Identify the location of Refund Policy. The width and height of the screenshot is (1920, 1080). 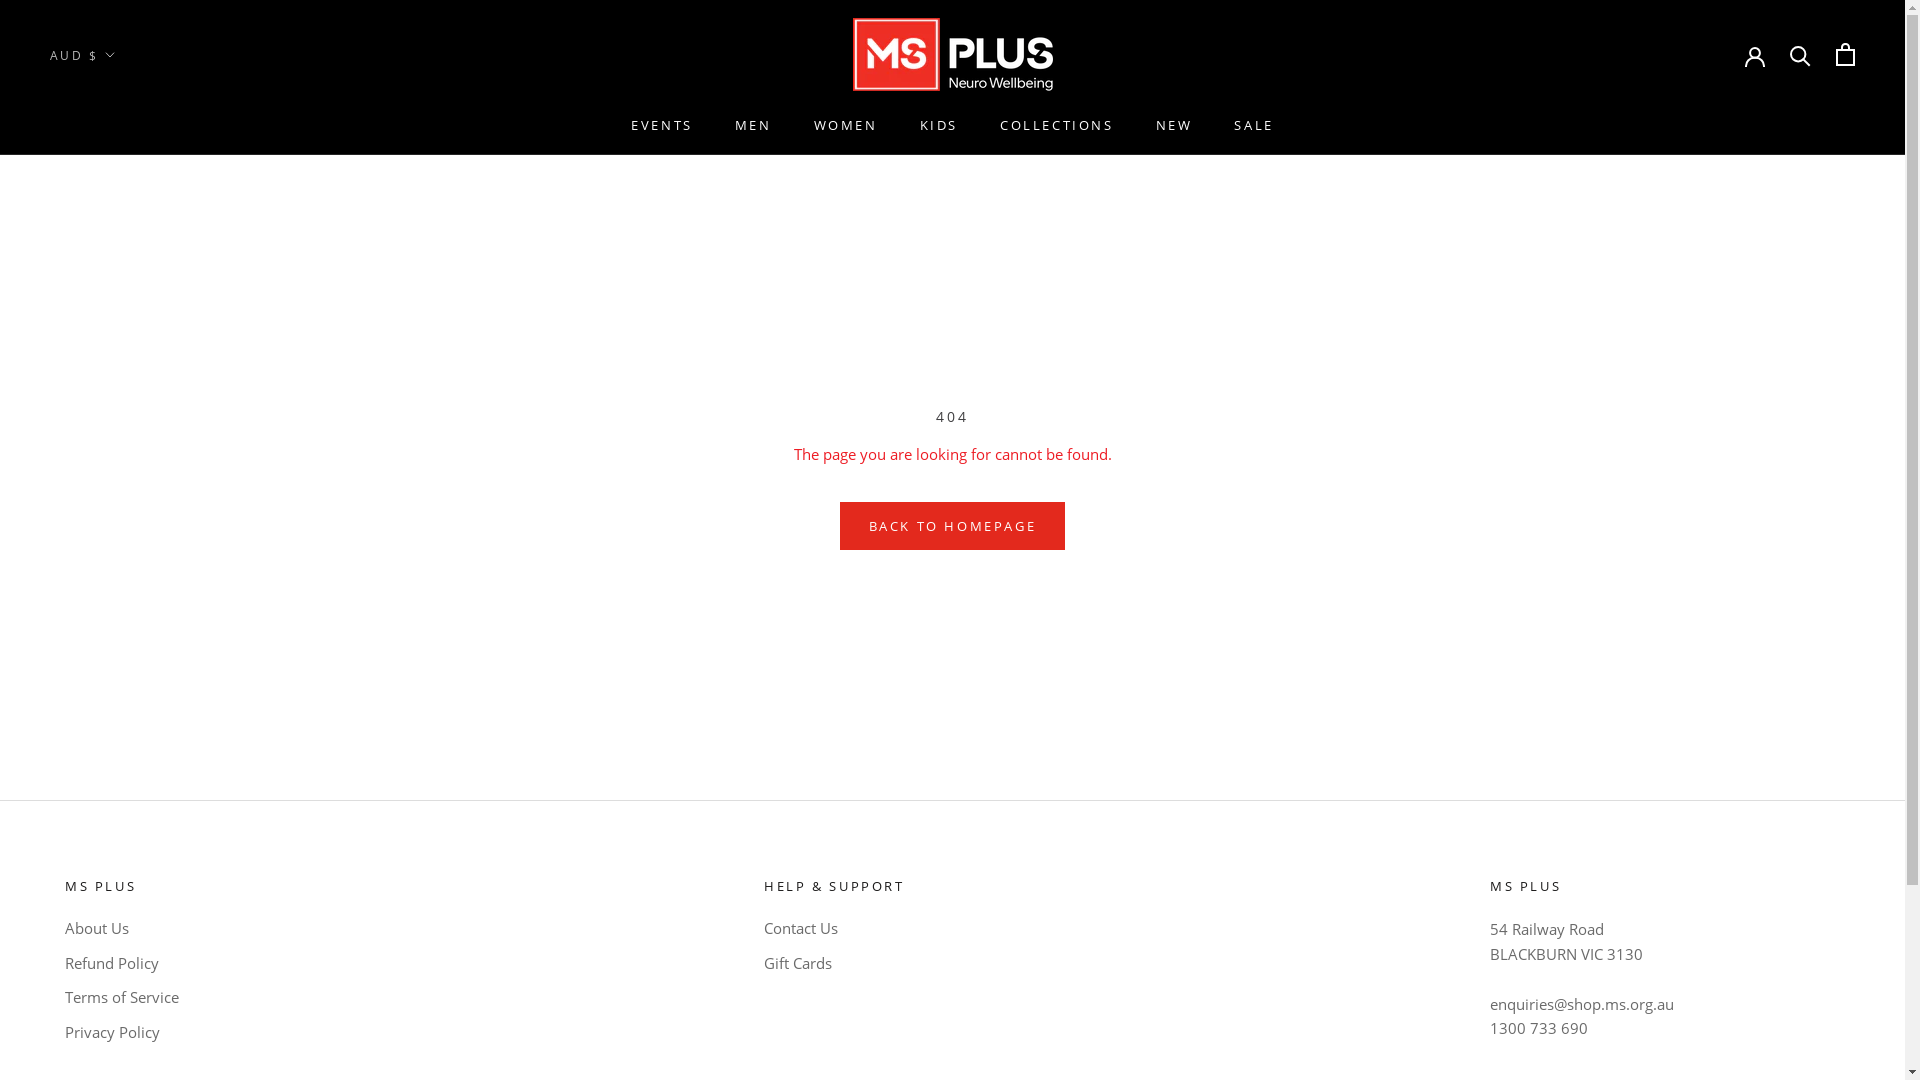
(122, 964).